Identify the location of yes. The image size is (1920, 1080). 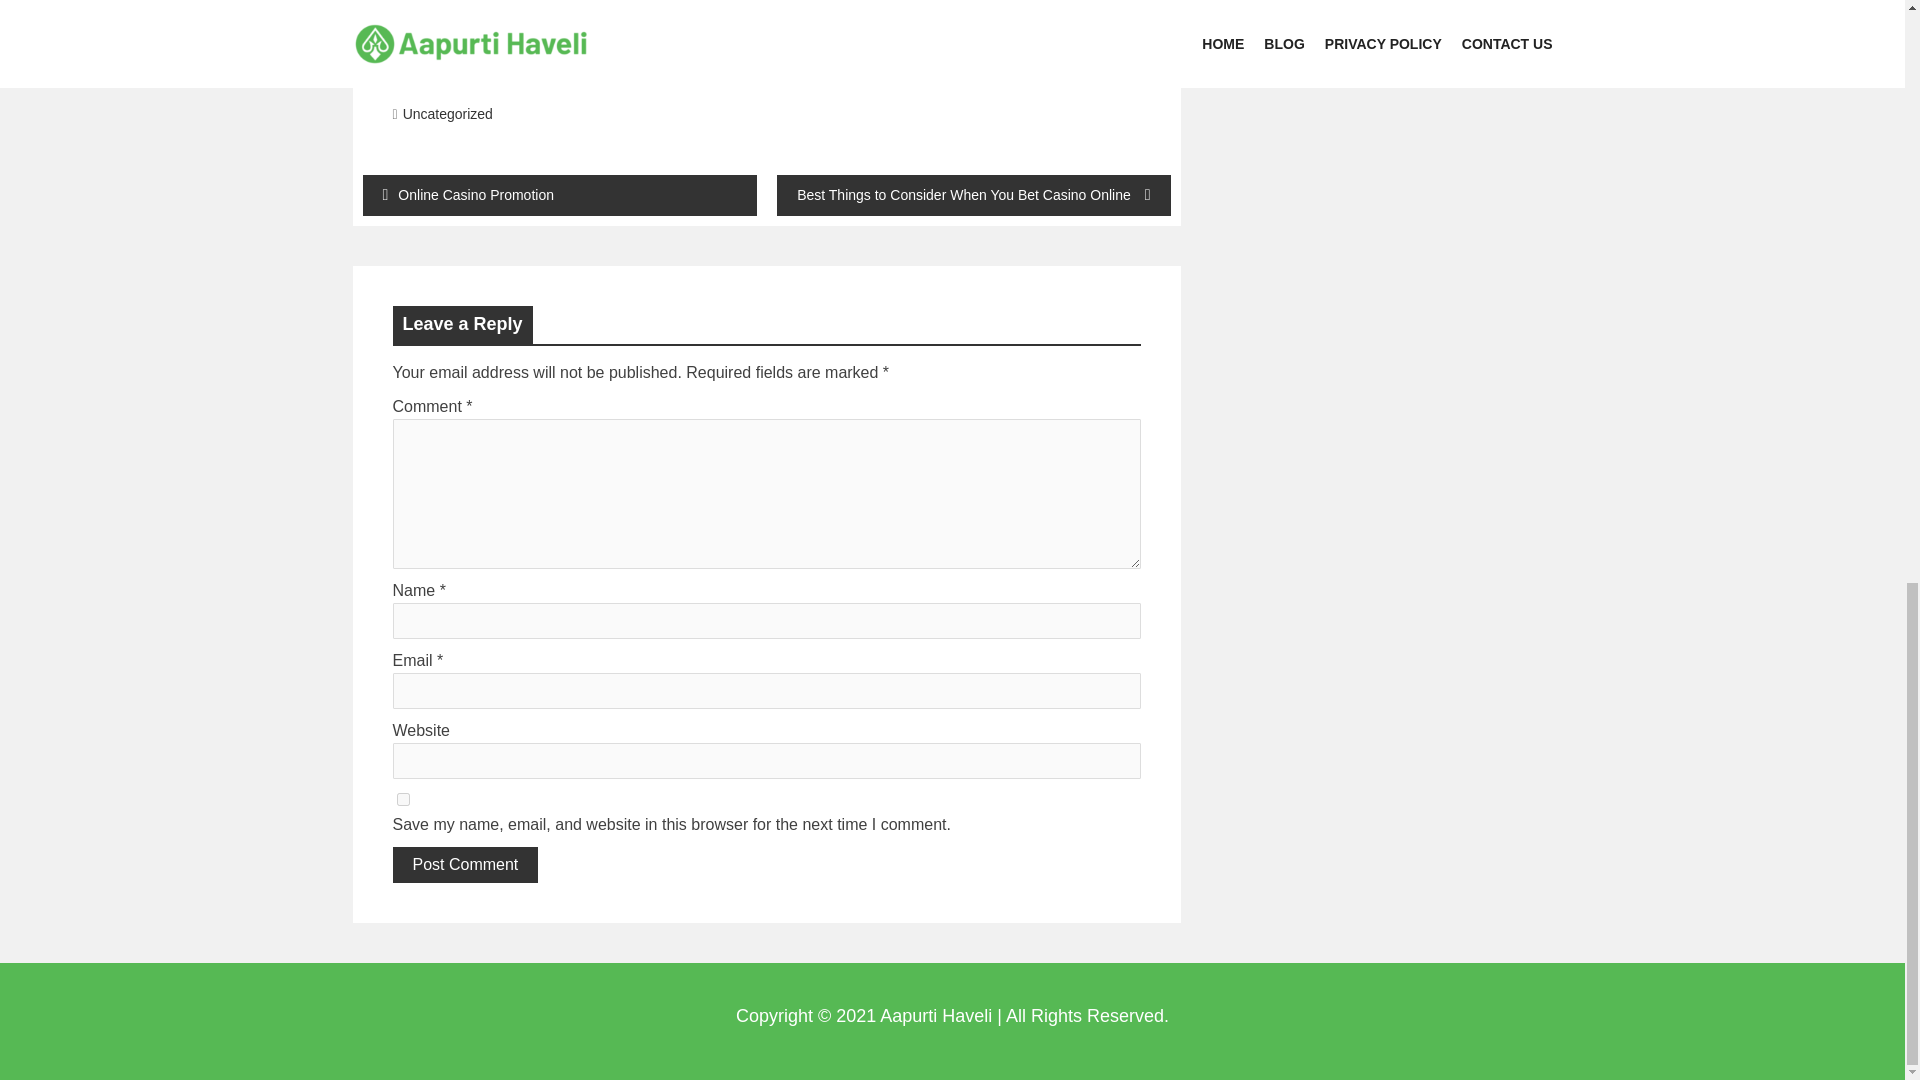
(402, 798).